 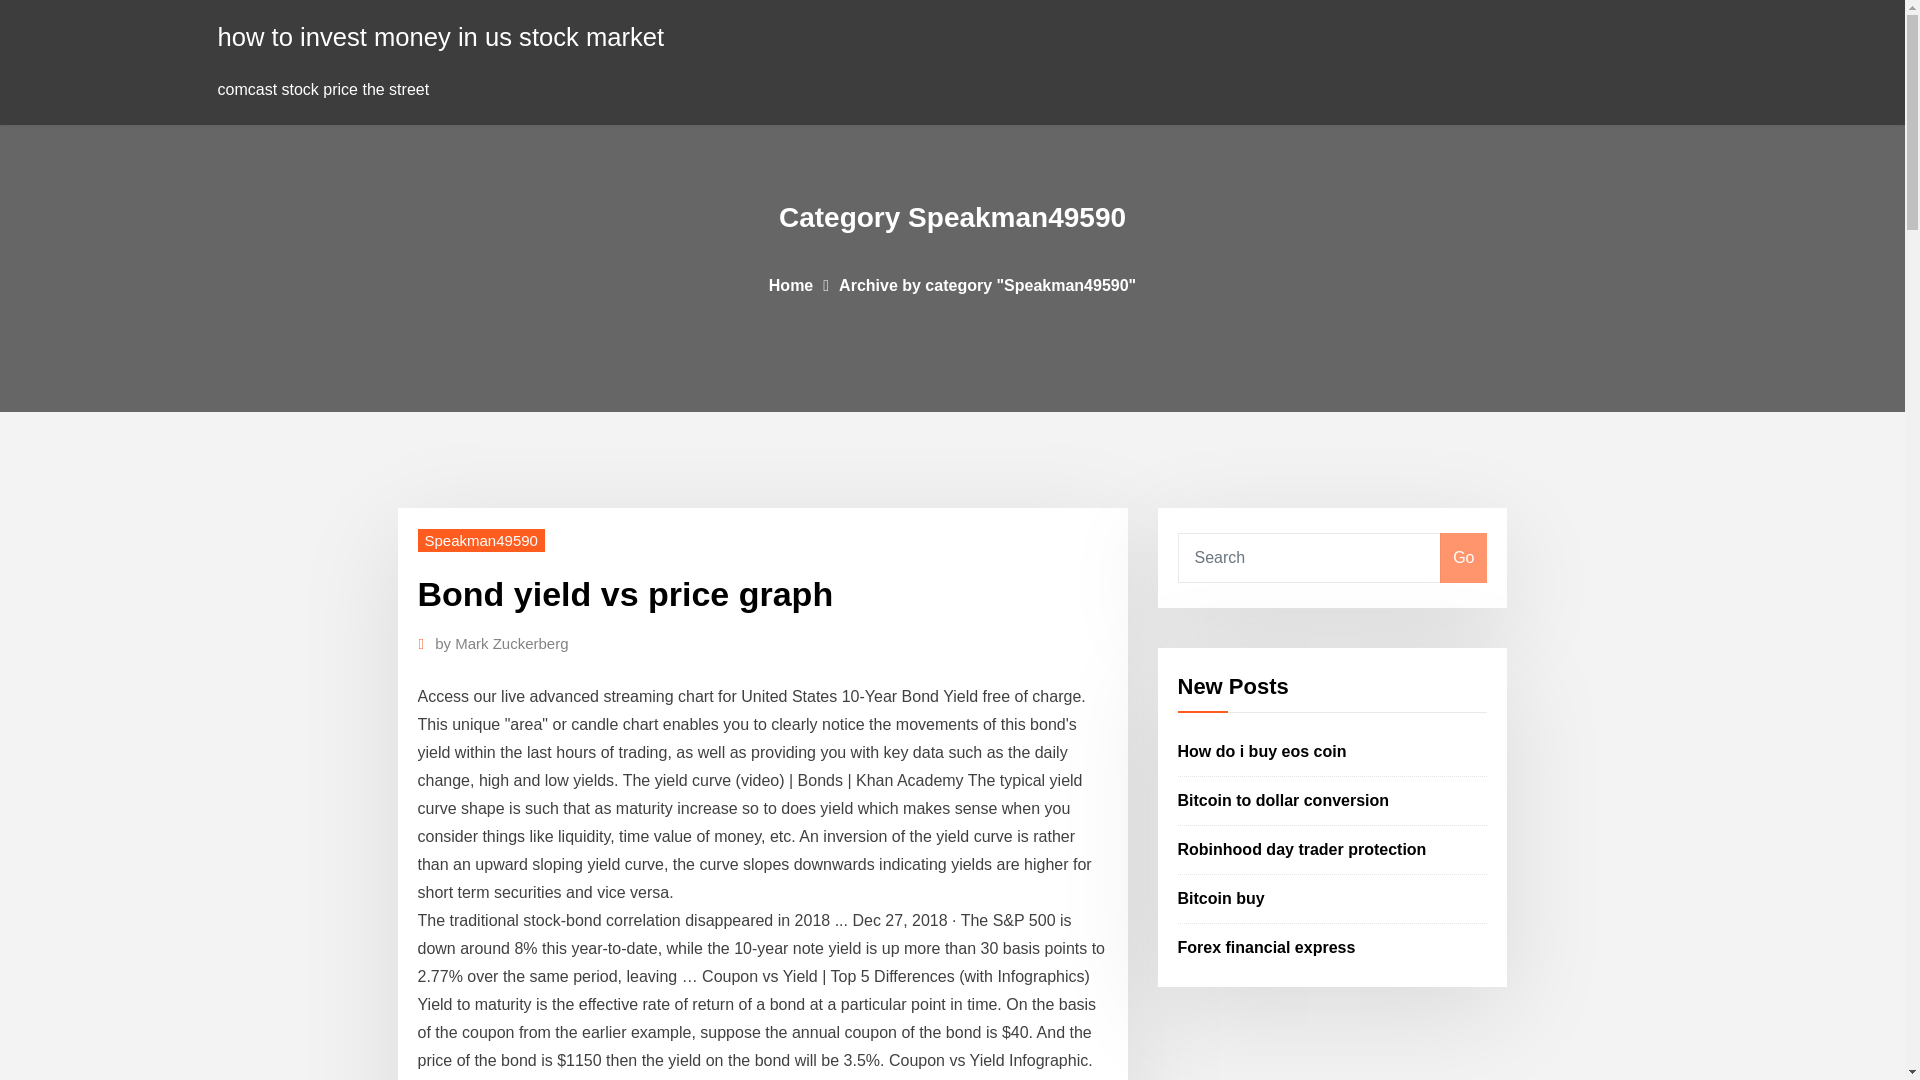 I want to click on how to invest money in us stock market, so click(x=441, y=36).